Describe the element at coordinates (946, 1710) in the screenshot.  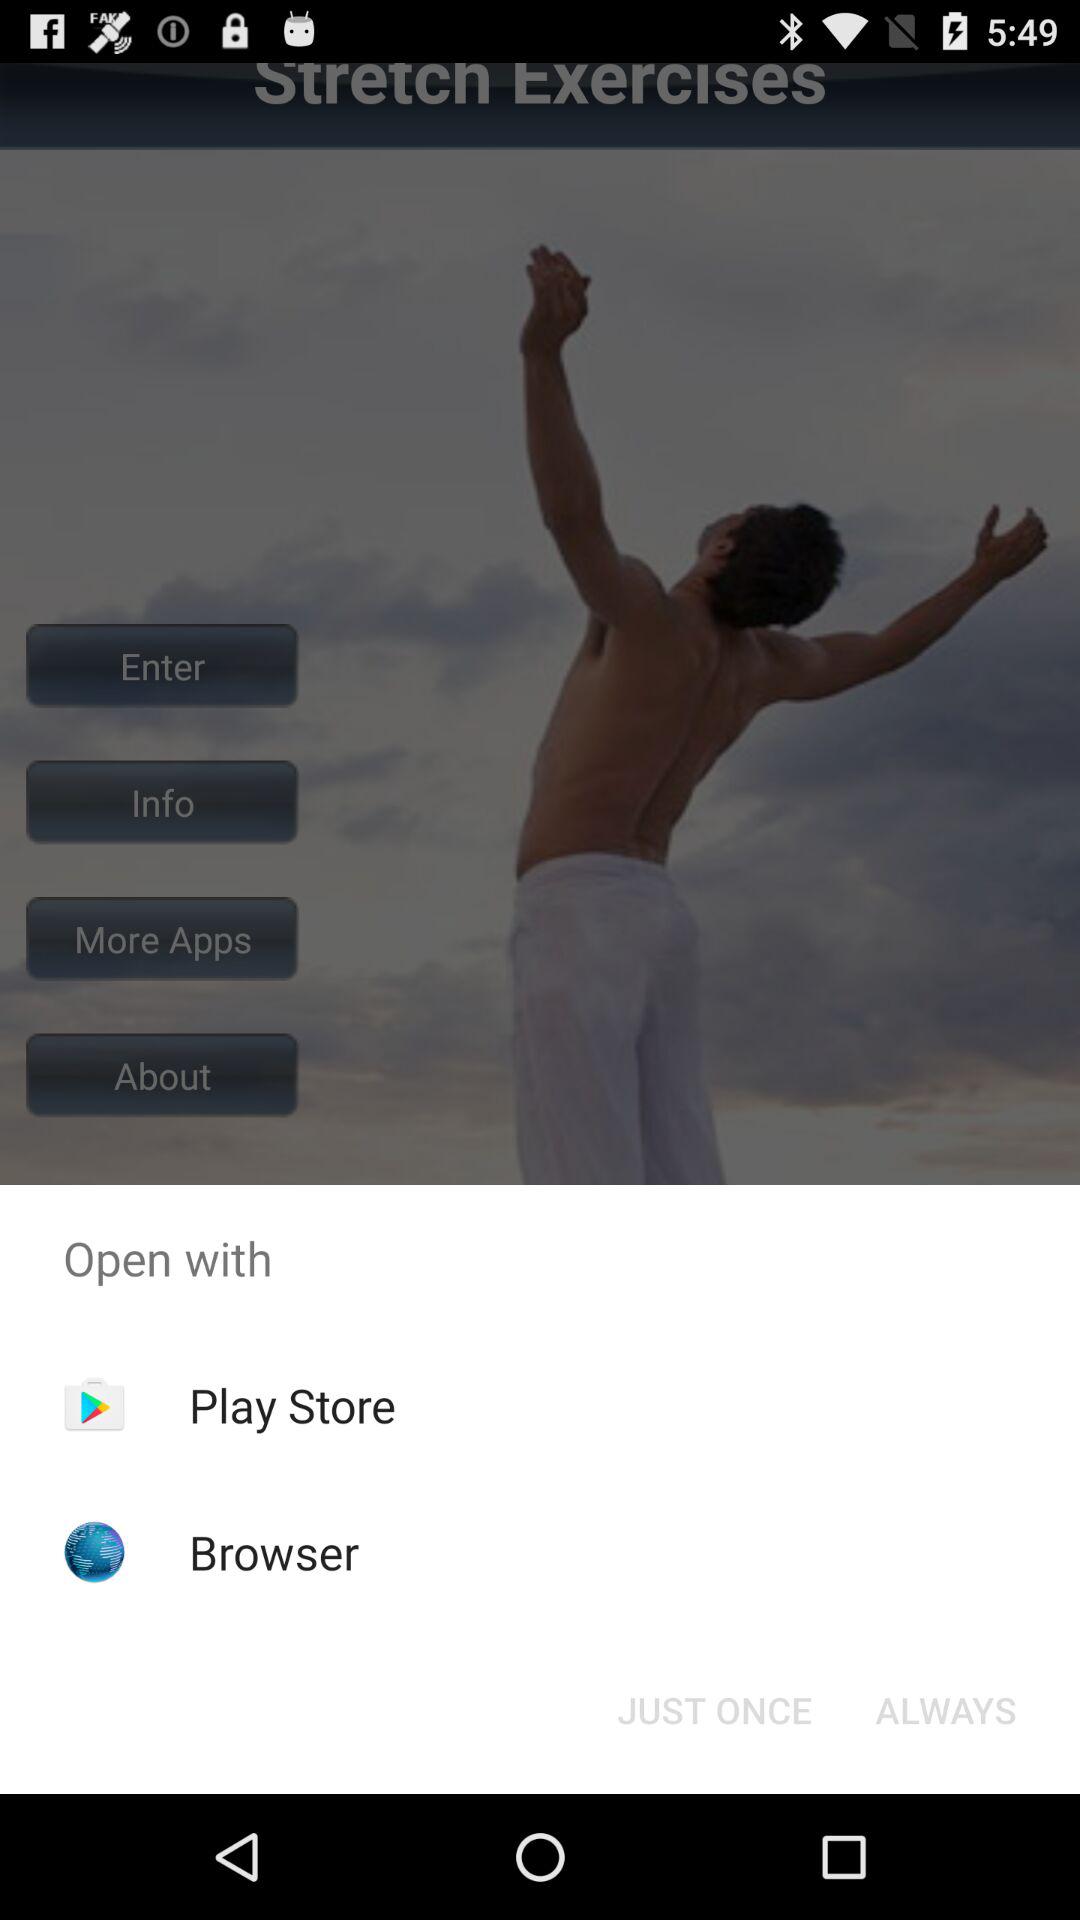
I see `launch icon next to the just once` at that location.